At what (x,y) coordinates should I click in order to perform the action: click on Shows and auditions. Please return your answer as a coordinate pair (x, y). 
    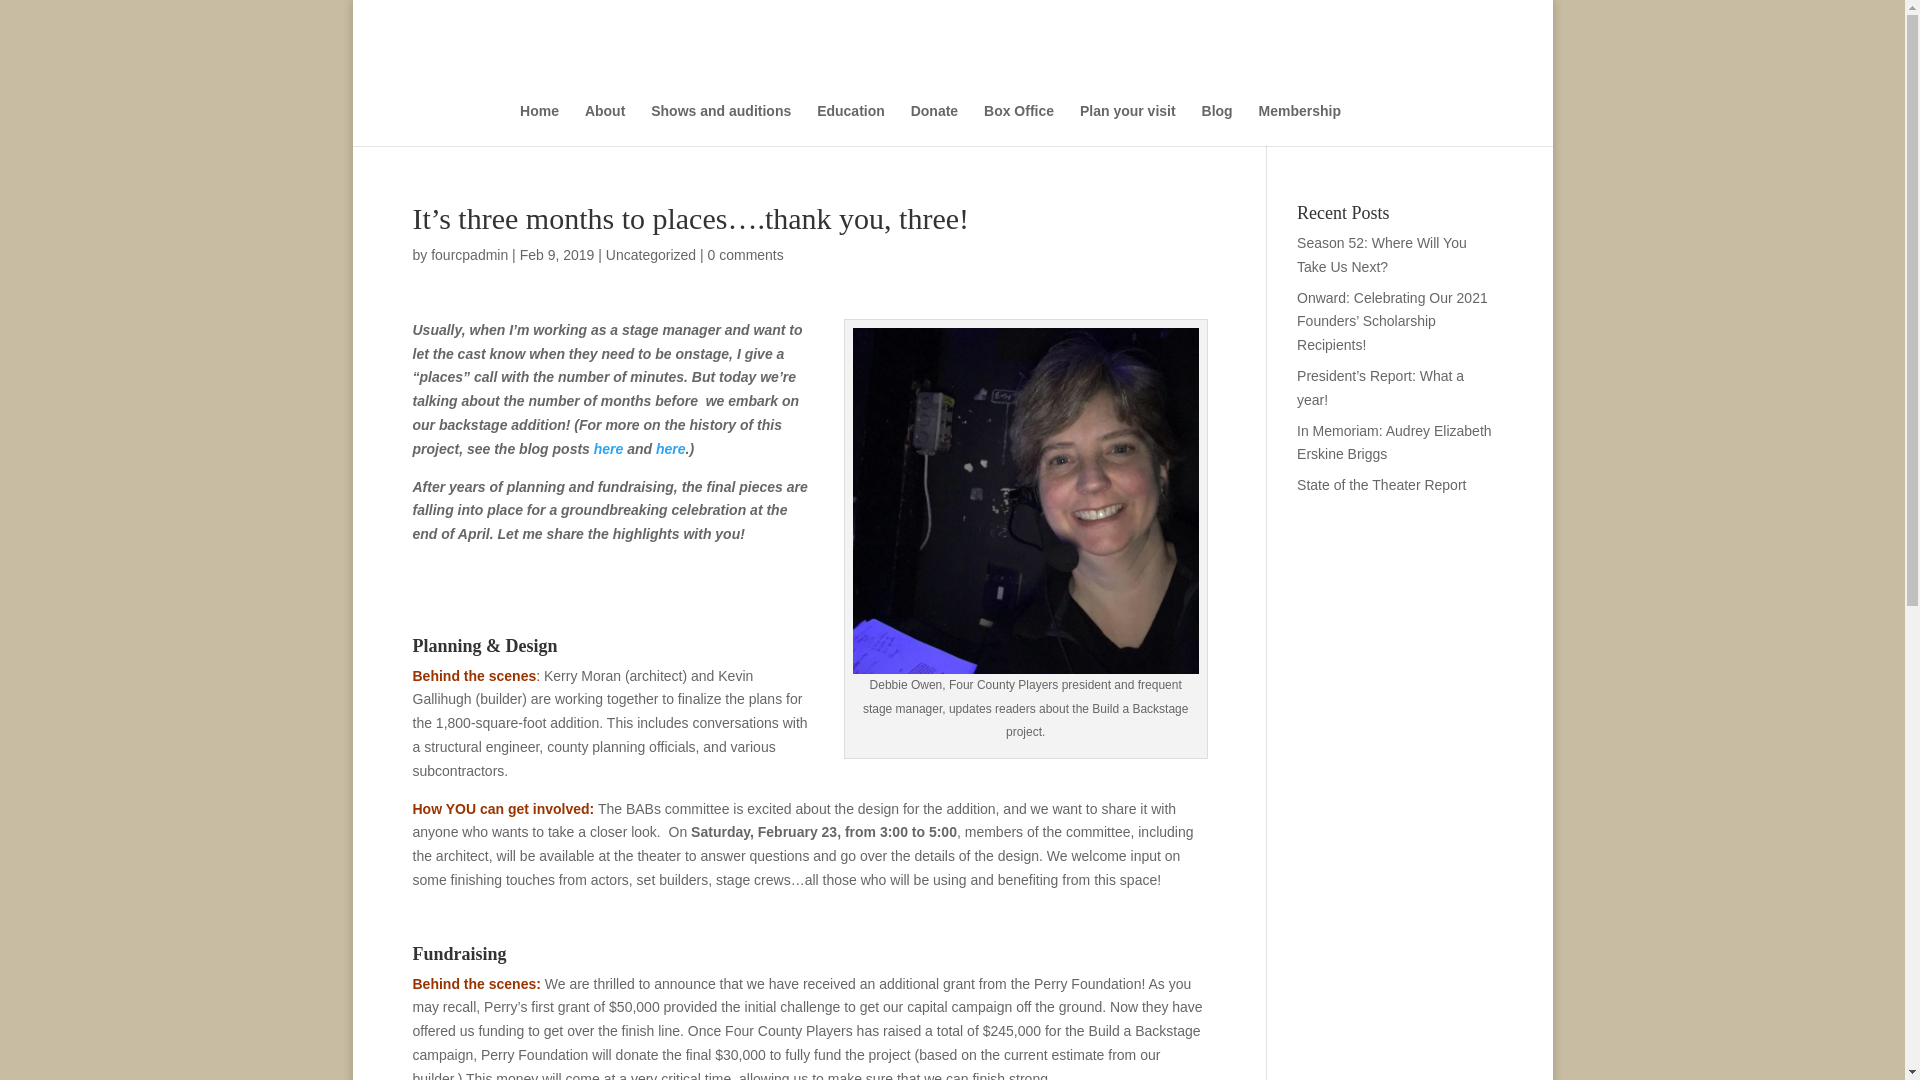
    Looking at the image, I should click on (720, 124).